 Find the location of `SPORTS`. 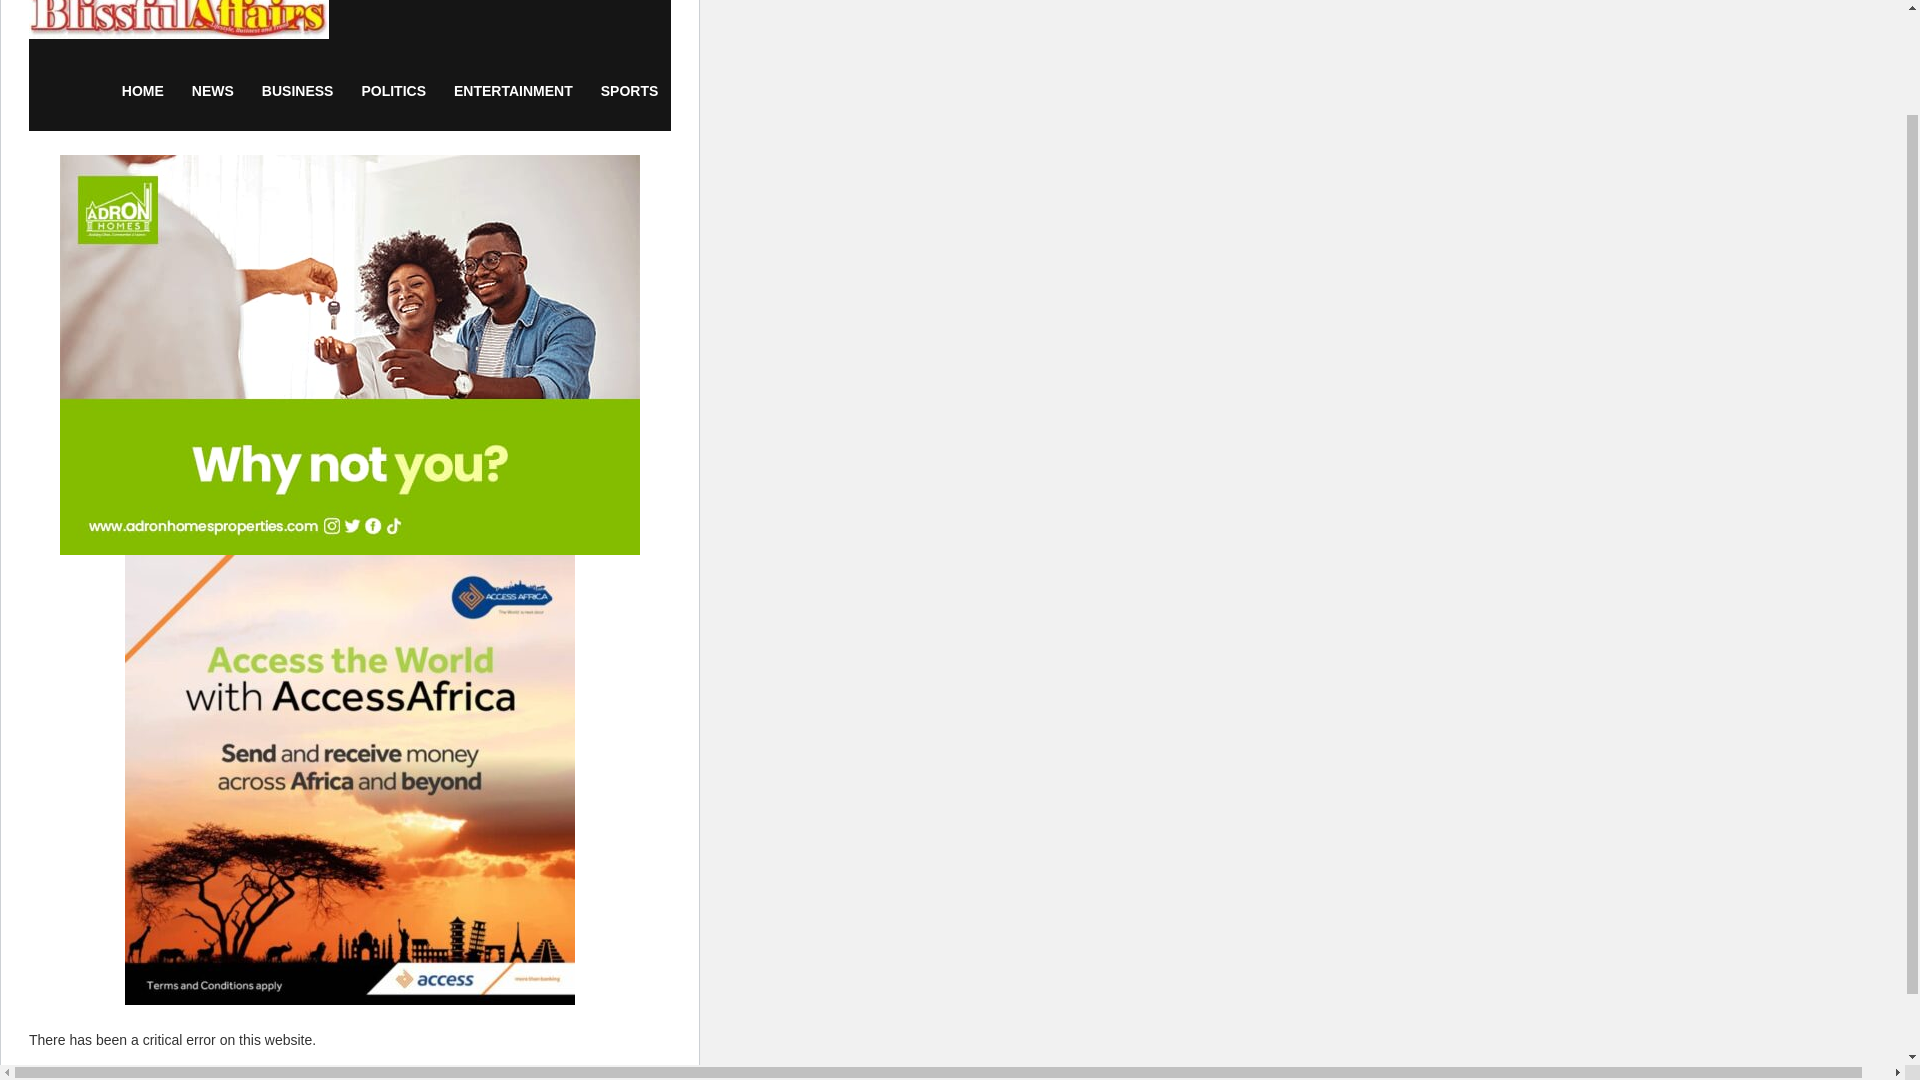

SPORTS is located at coordinates (630, 90).